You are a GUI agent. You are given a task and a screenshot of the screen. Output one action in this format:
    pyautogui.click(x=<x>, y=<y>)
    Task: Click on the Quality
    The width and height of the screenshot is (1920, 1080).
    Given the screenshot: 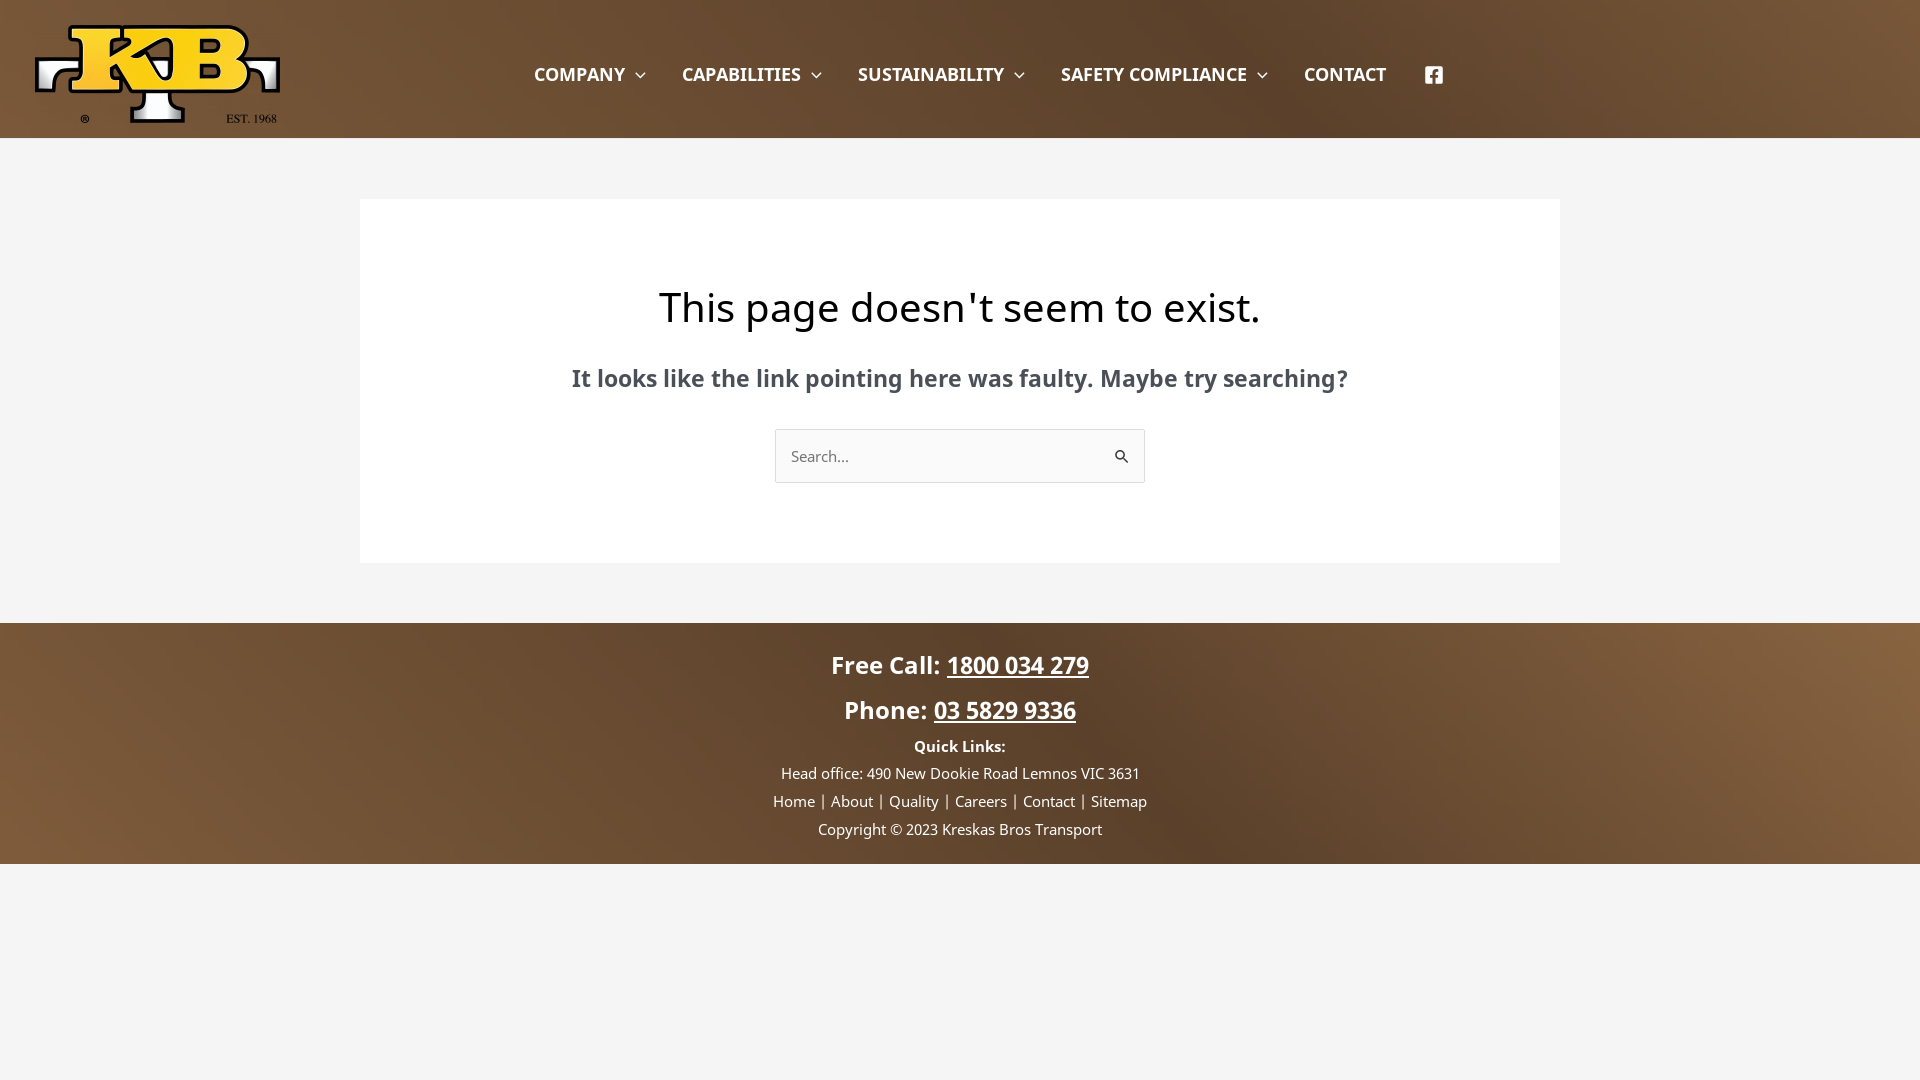 What is the action you would take?
    pyautogui.click(x=914, y=801)
    